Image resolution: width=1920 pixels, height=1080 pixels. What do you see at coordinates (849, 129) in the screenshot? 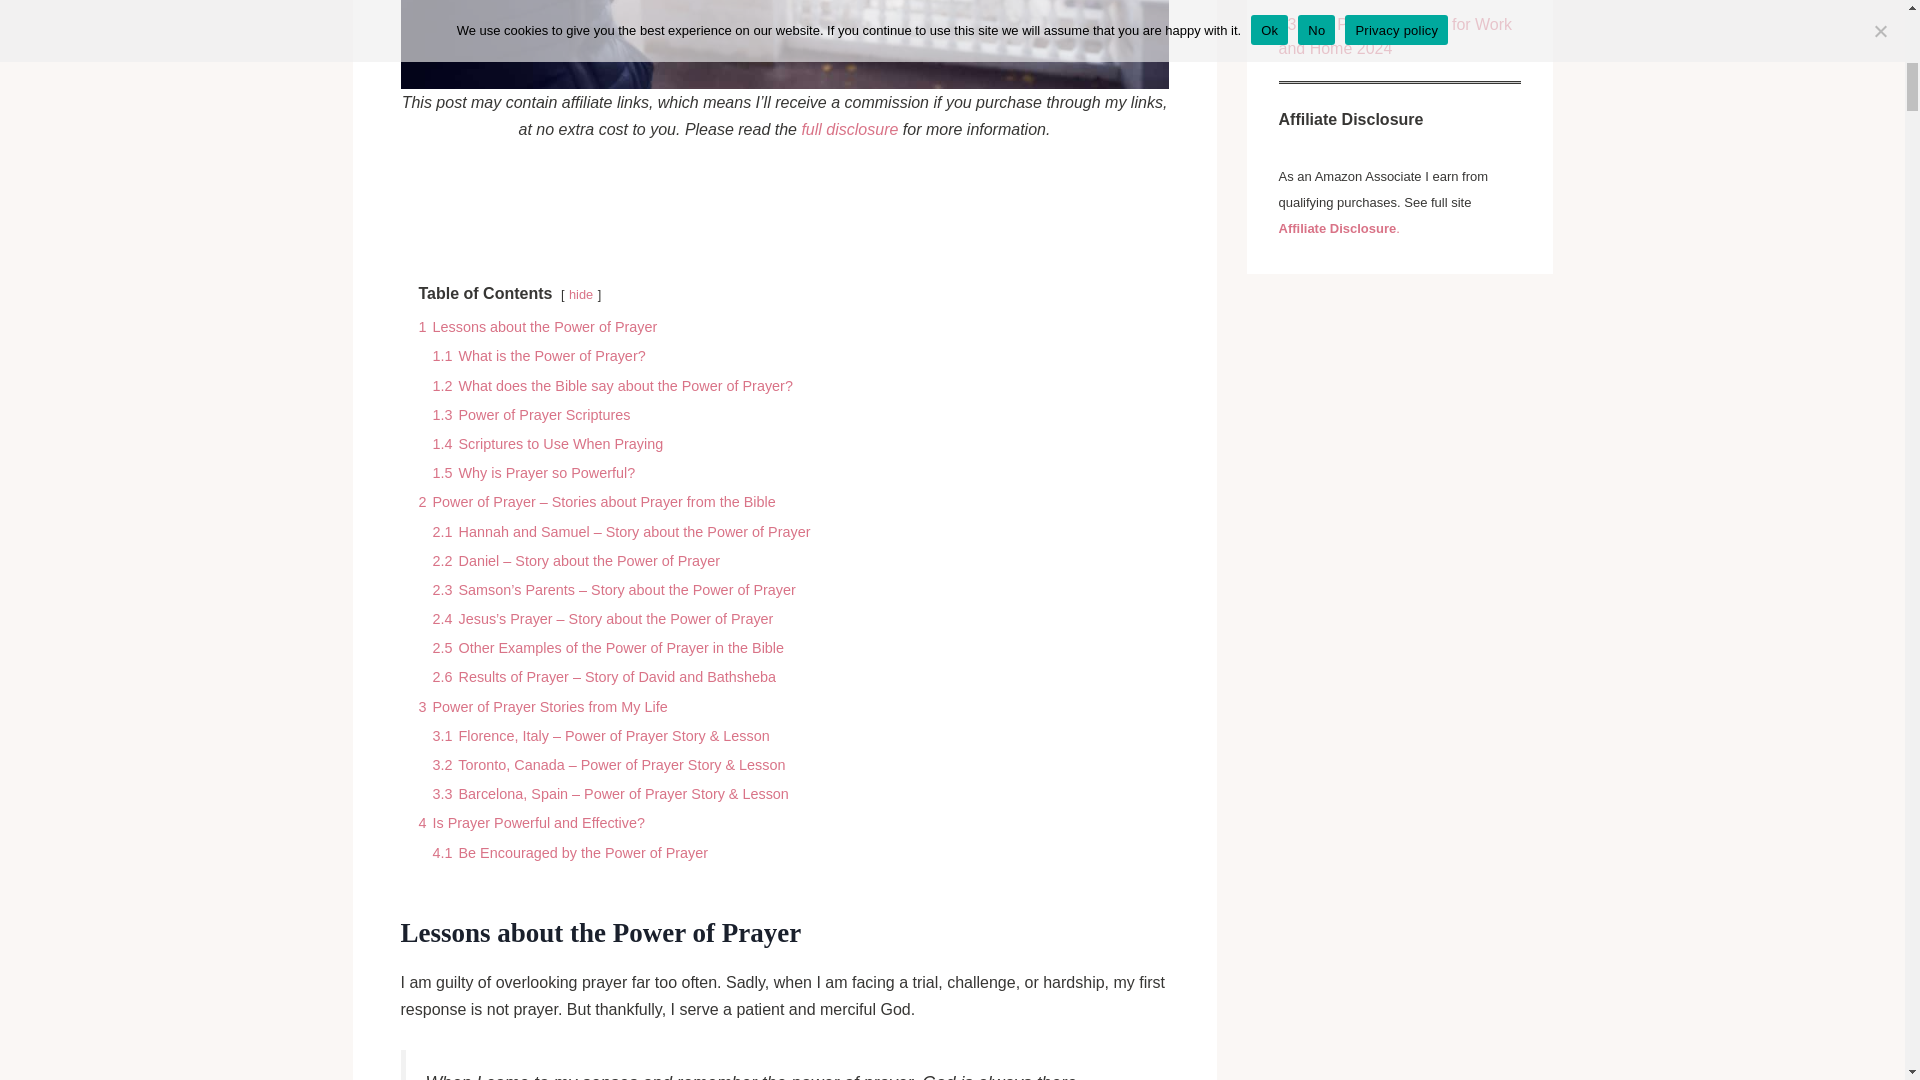
I see `full disclosure` at bounding box center [849, 129].